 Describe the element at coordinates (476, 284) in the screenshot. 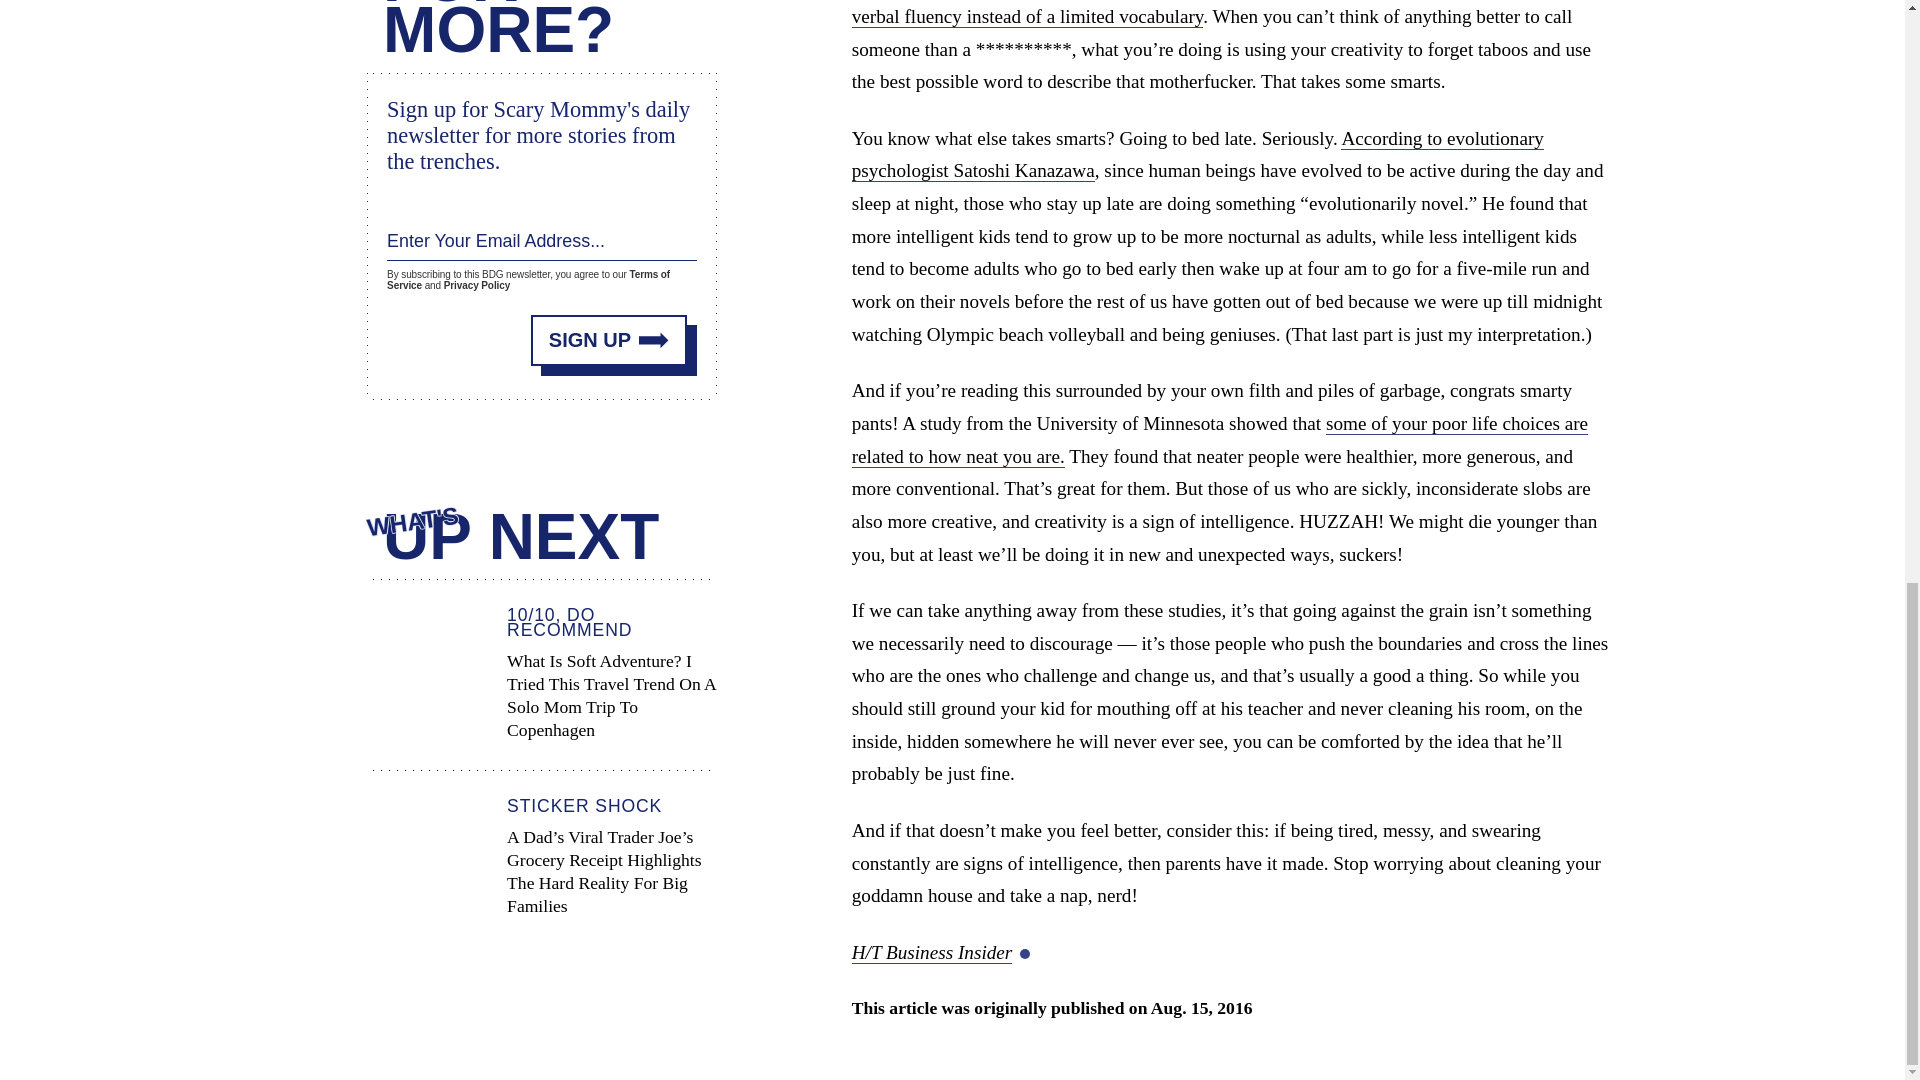

I see `Privacy Policy` at that location.